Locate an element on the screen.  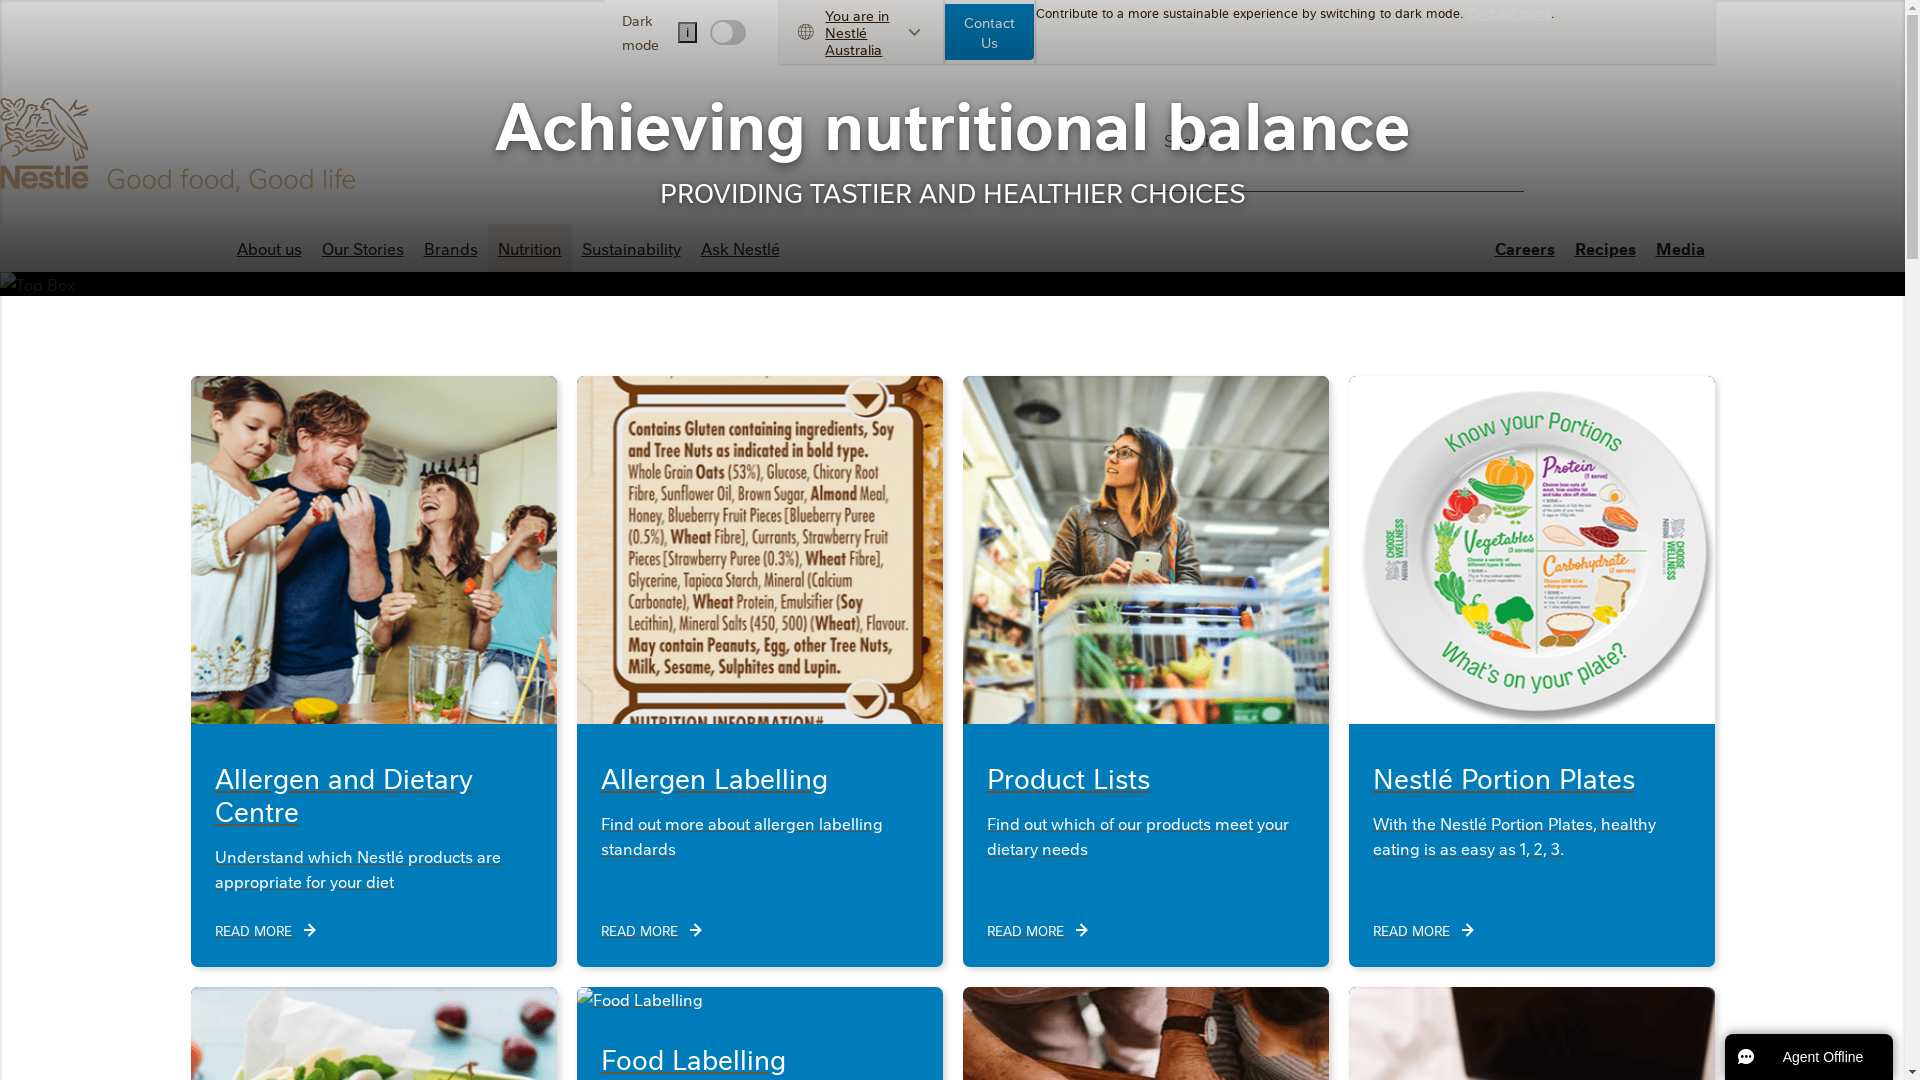
Home is located at coordinates (182, 145).